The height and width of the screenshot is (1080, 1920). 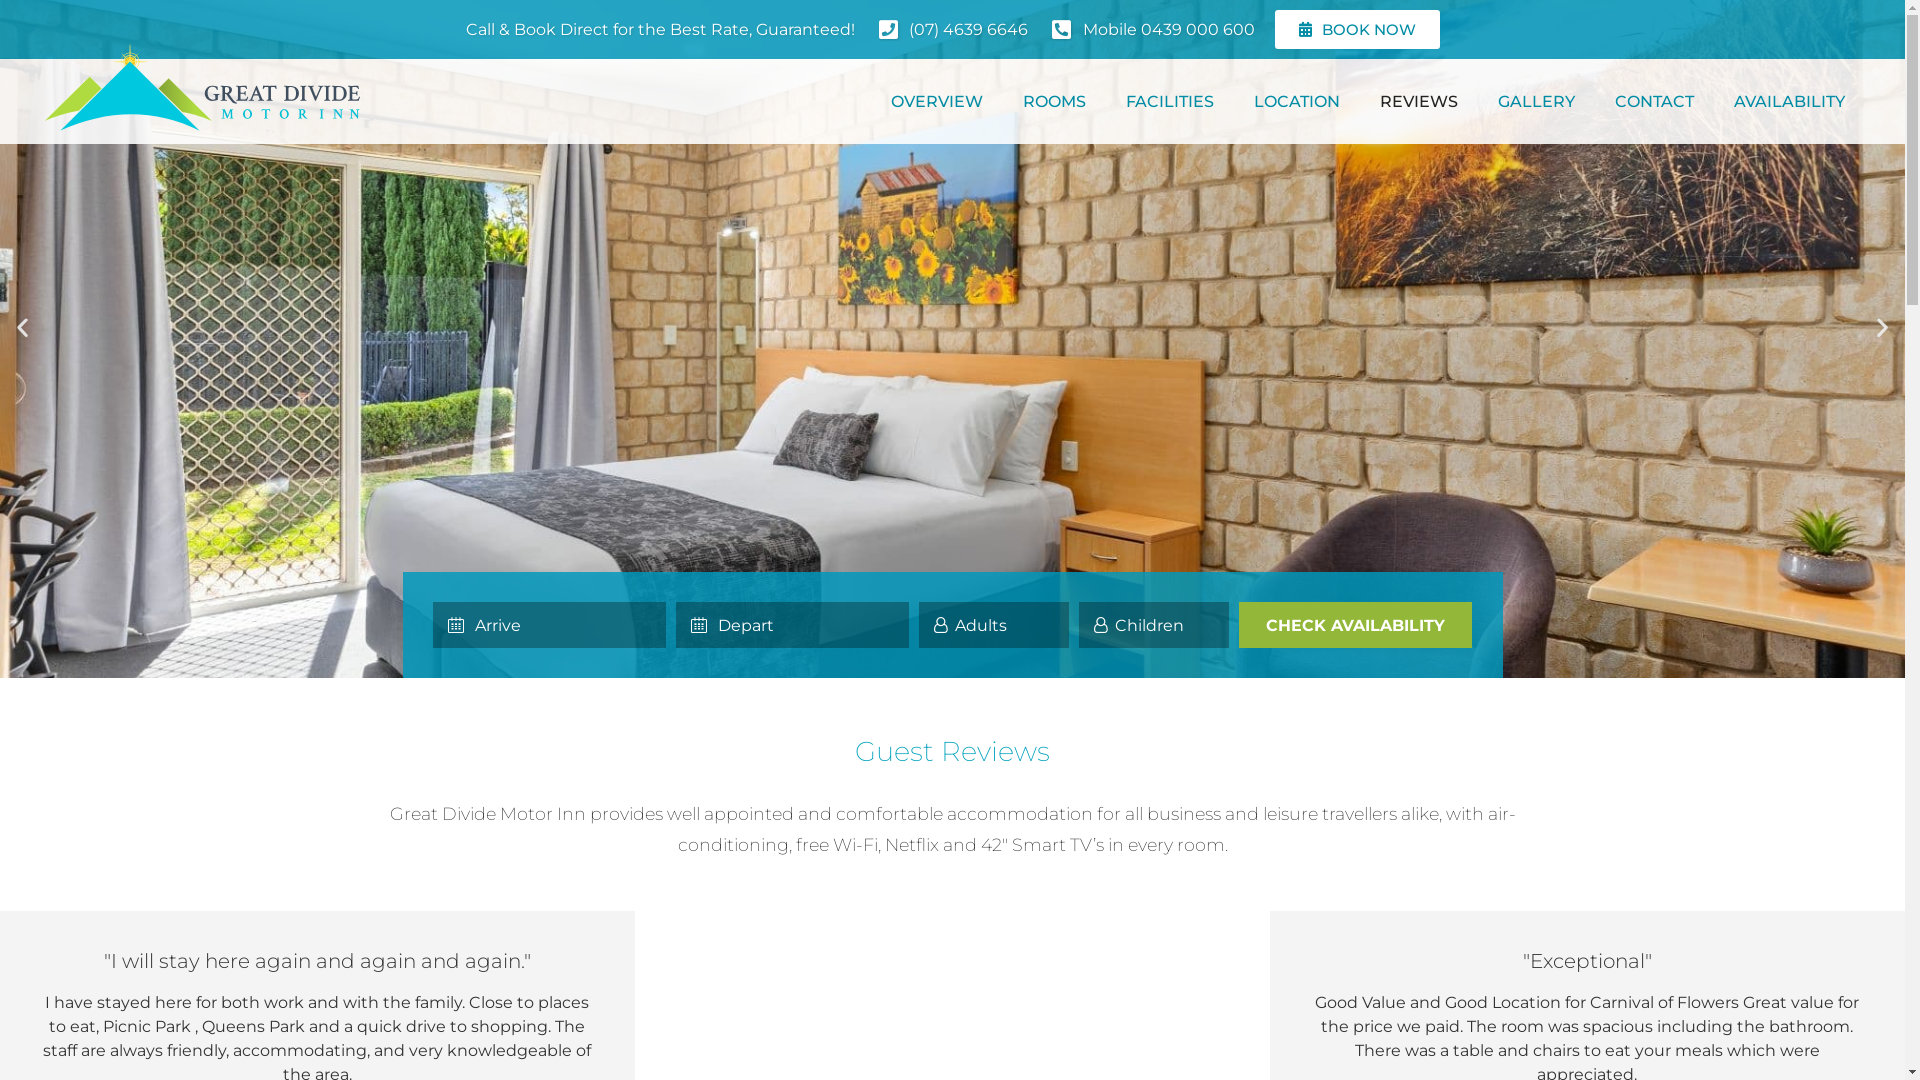 I want to click on ROOMS, so click(x=1054, y=102).